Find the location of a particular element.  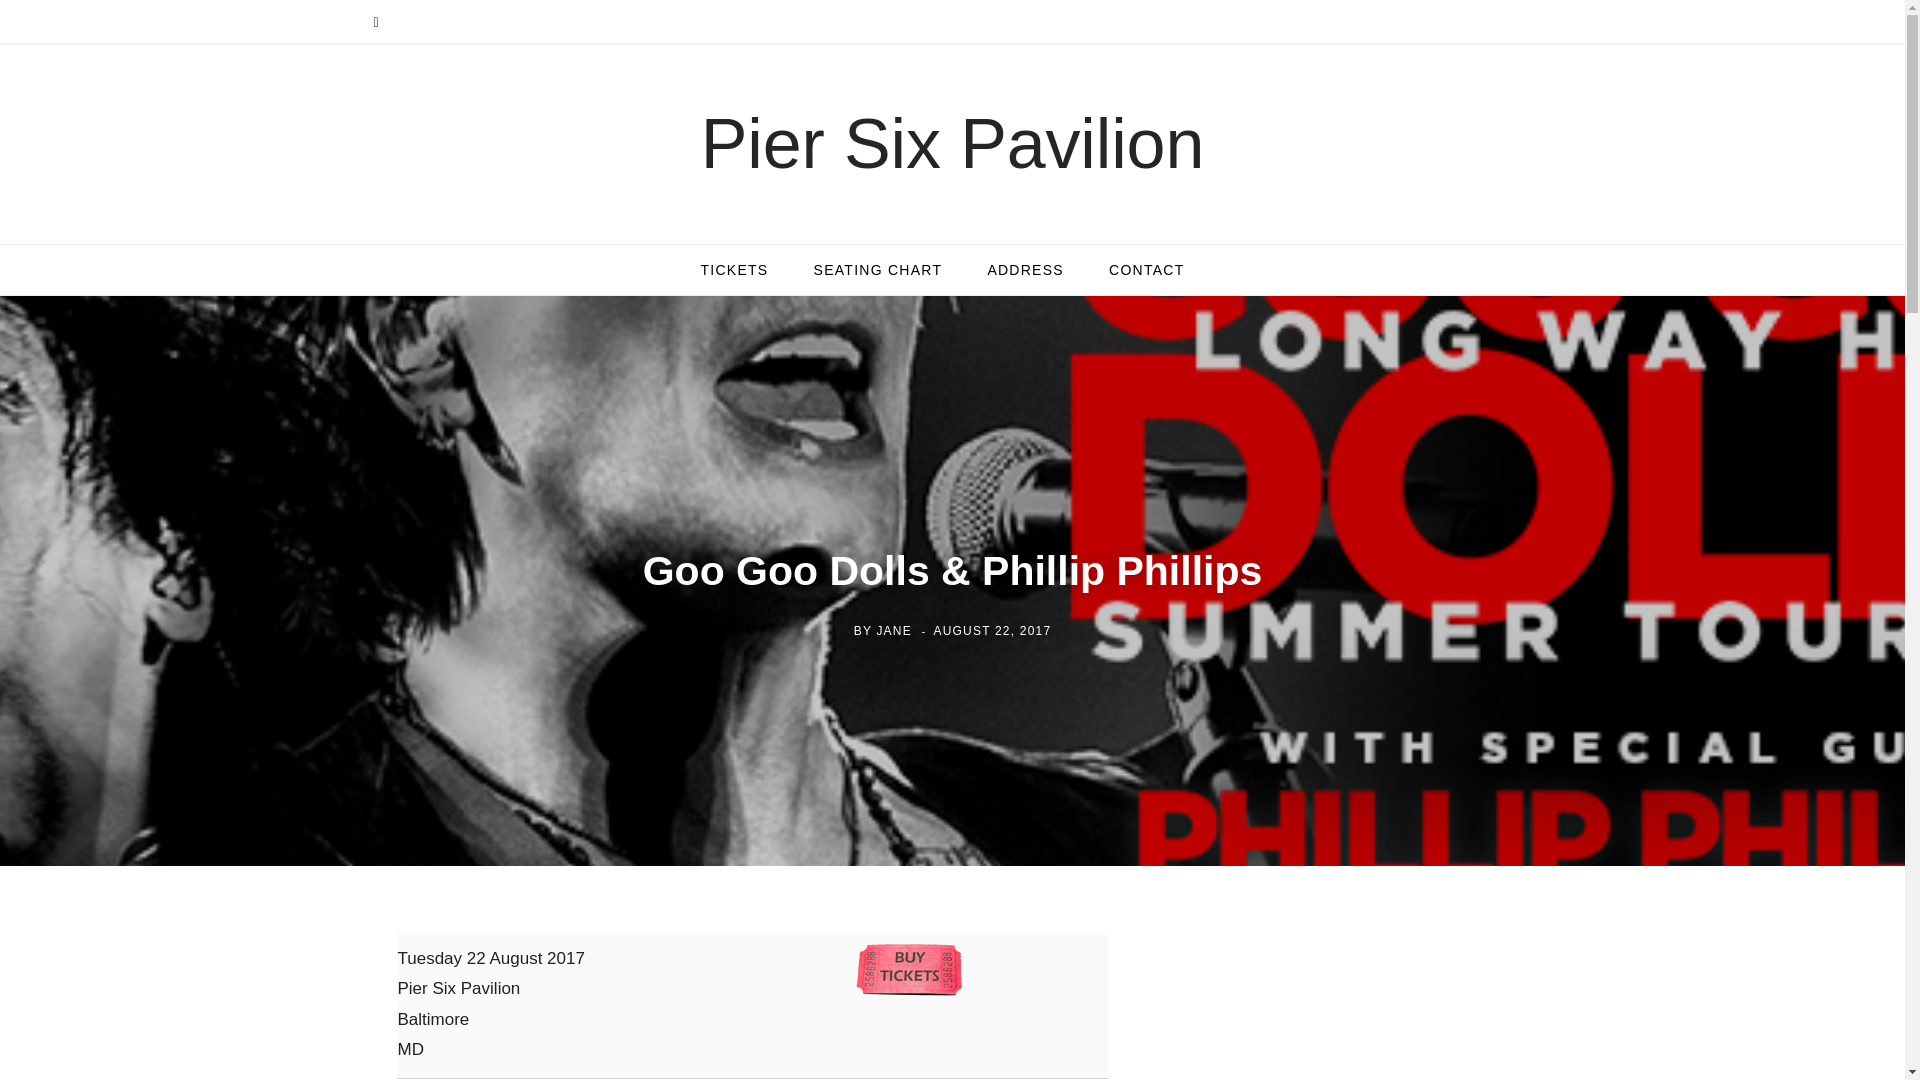

MECU Pavilion Tickets is located at coordinates (733, 270).